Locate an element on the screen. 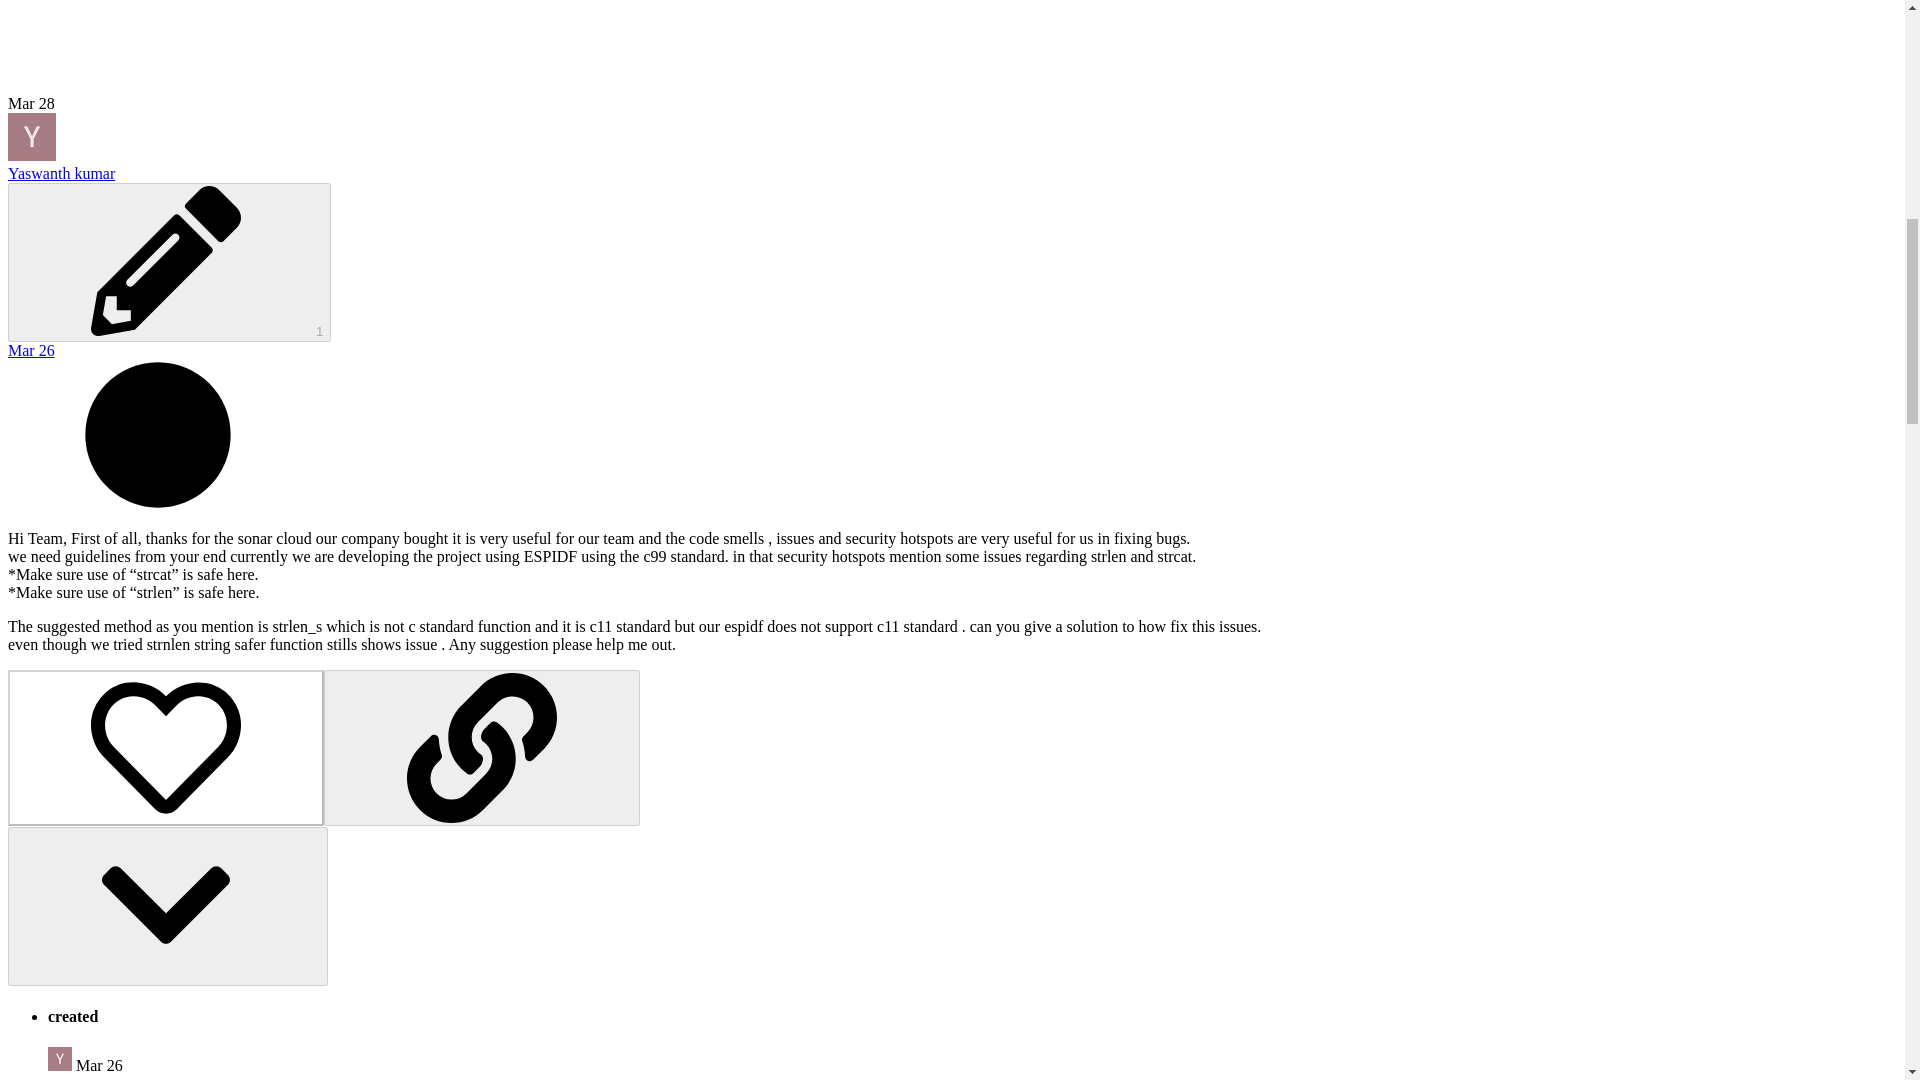 The height and width of the screenshot is (1080, 1920). Mar 28 is located at coordinates (31, 104).